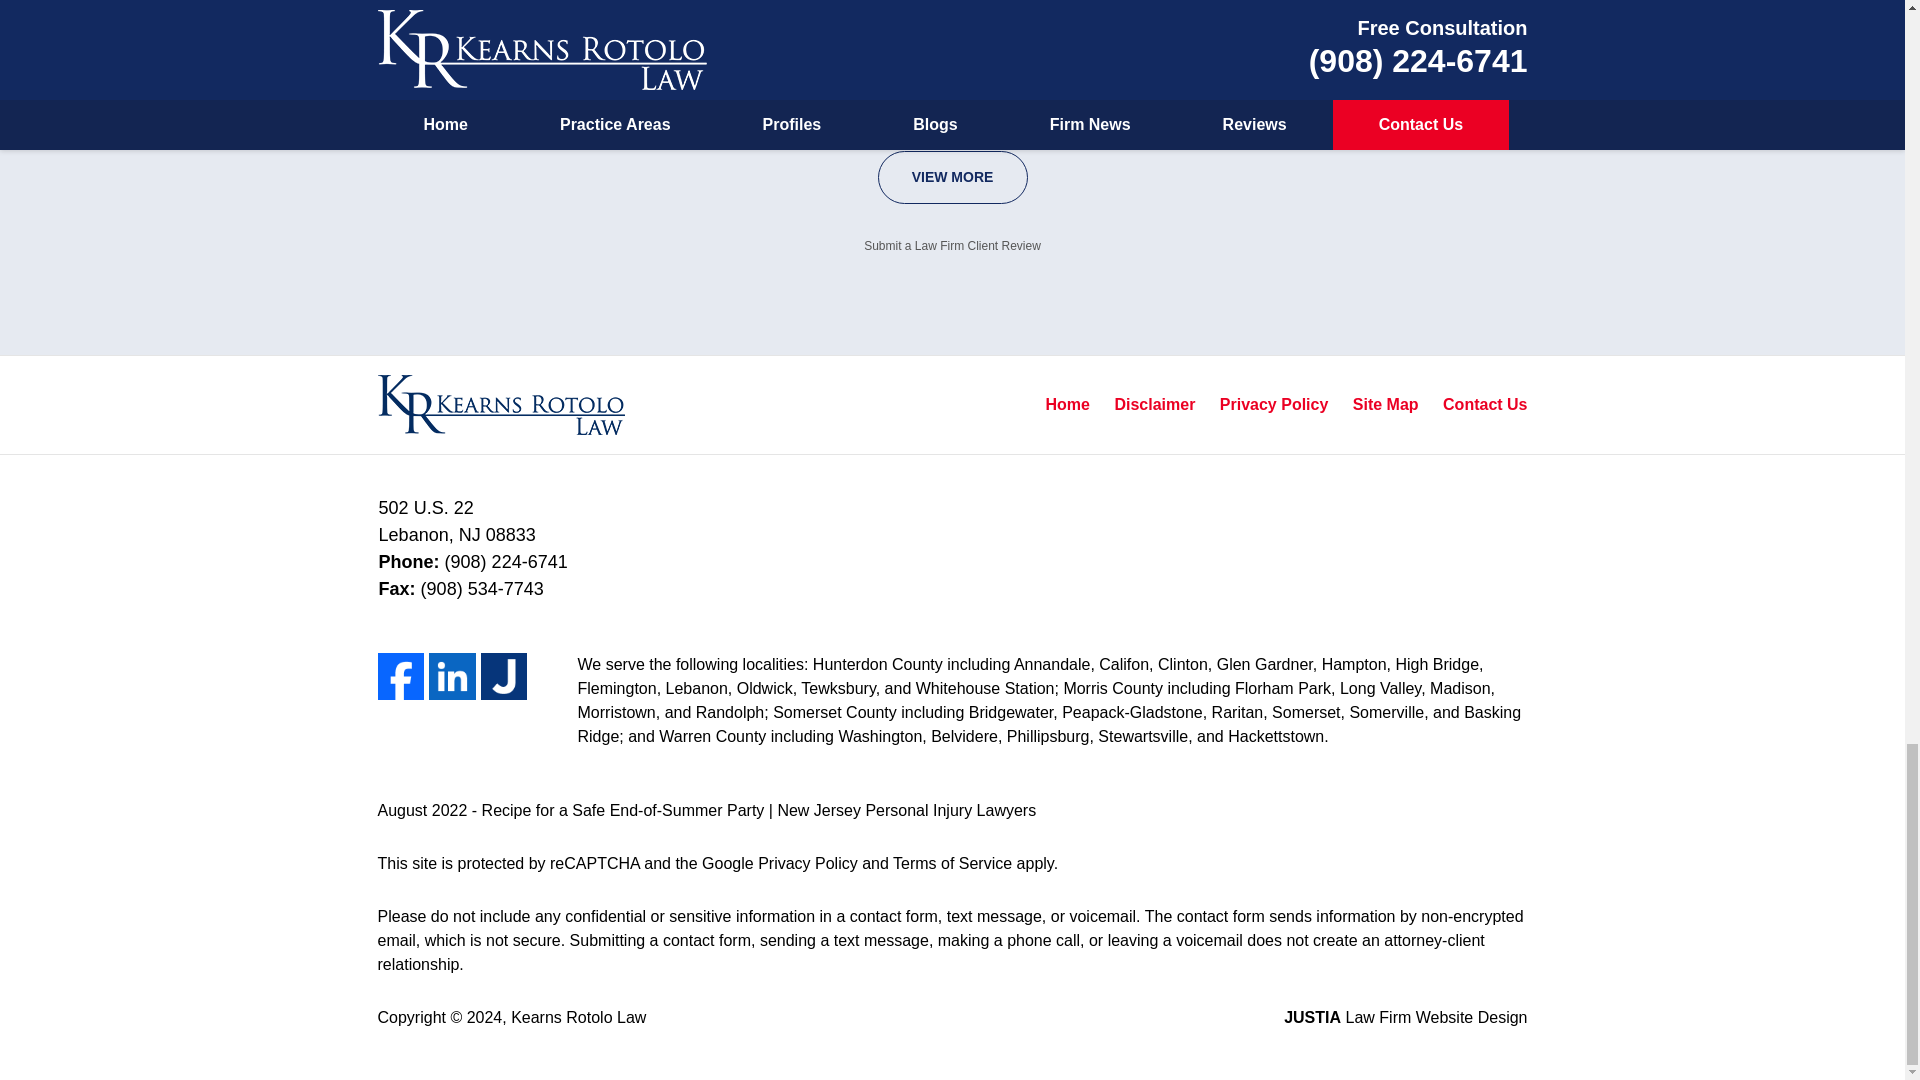  I want to click on Justia, so click(504, 676).